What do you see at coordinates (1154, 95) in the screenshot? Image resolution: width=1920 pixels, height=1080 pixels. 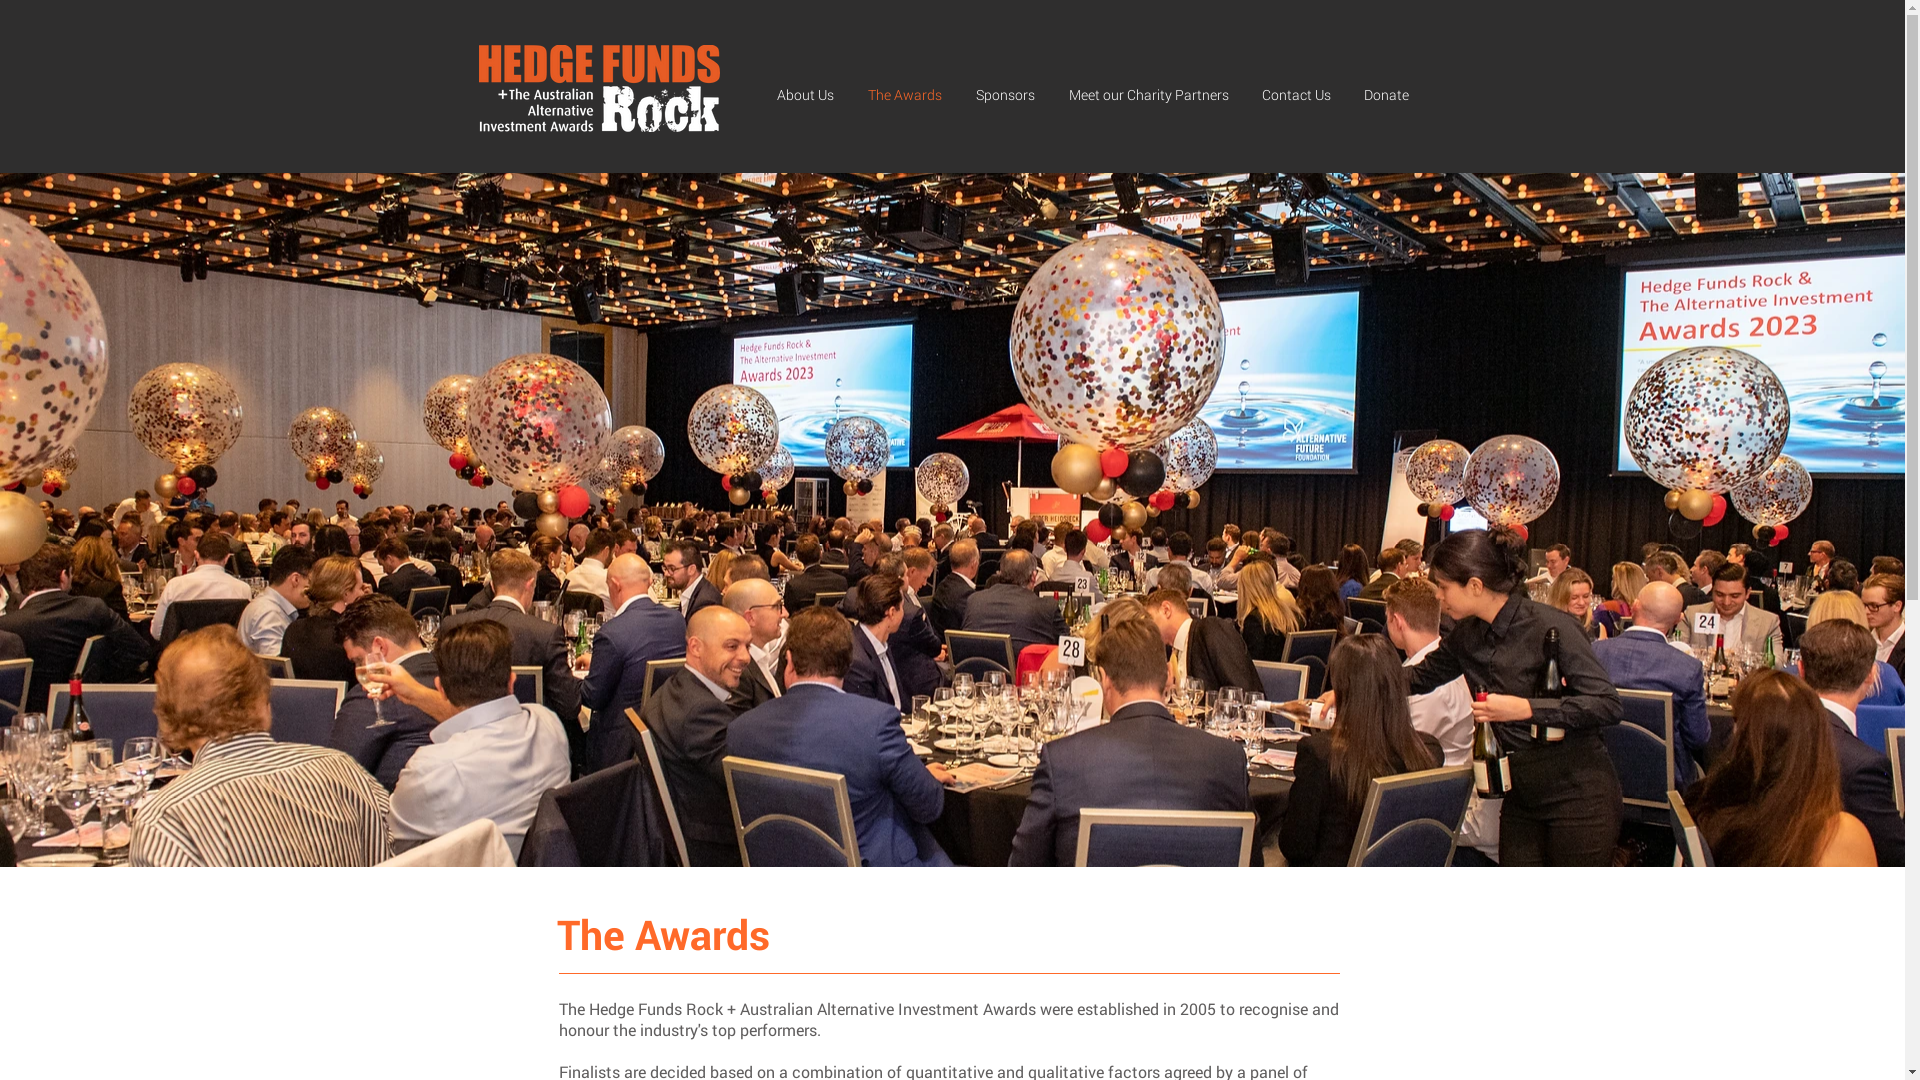 I see `Meet our Charity Partners` at bounding box center [1154, 95].